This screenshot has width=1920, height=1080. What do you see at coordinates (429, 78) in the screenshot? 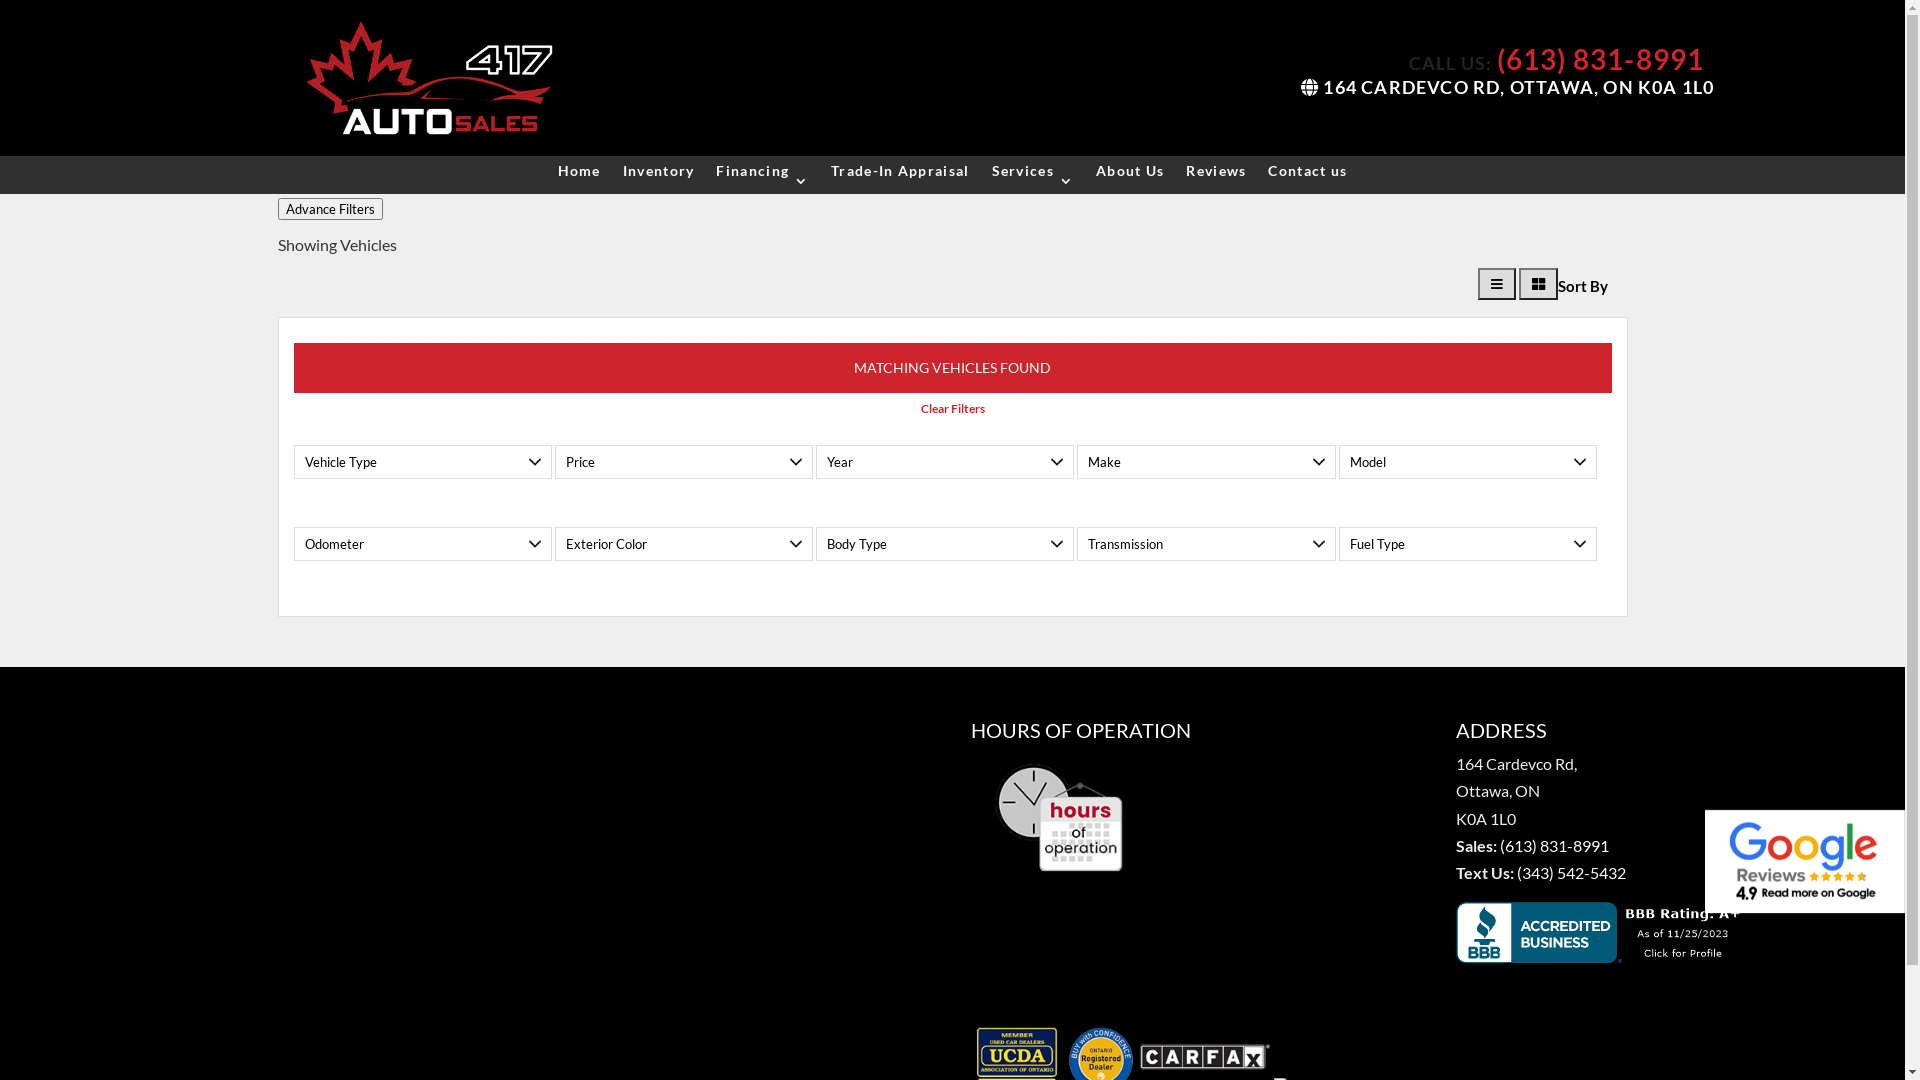
I see `web-logo` at bounding box center [429, 78].